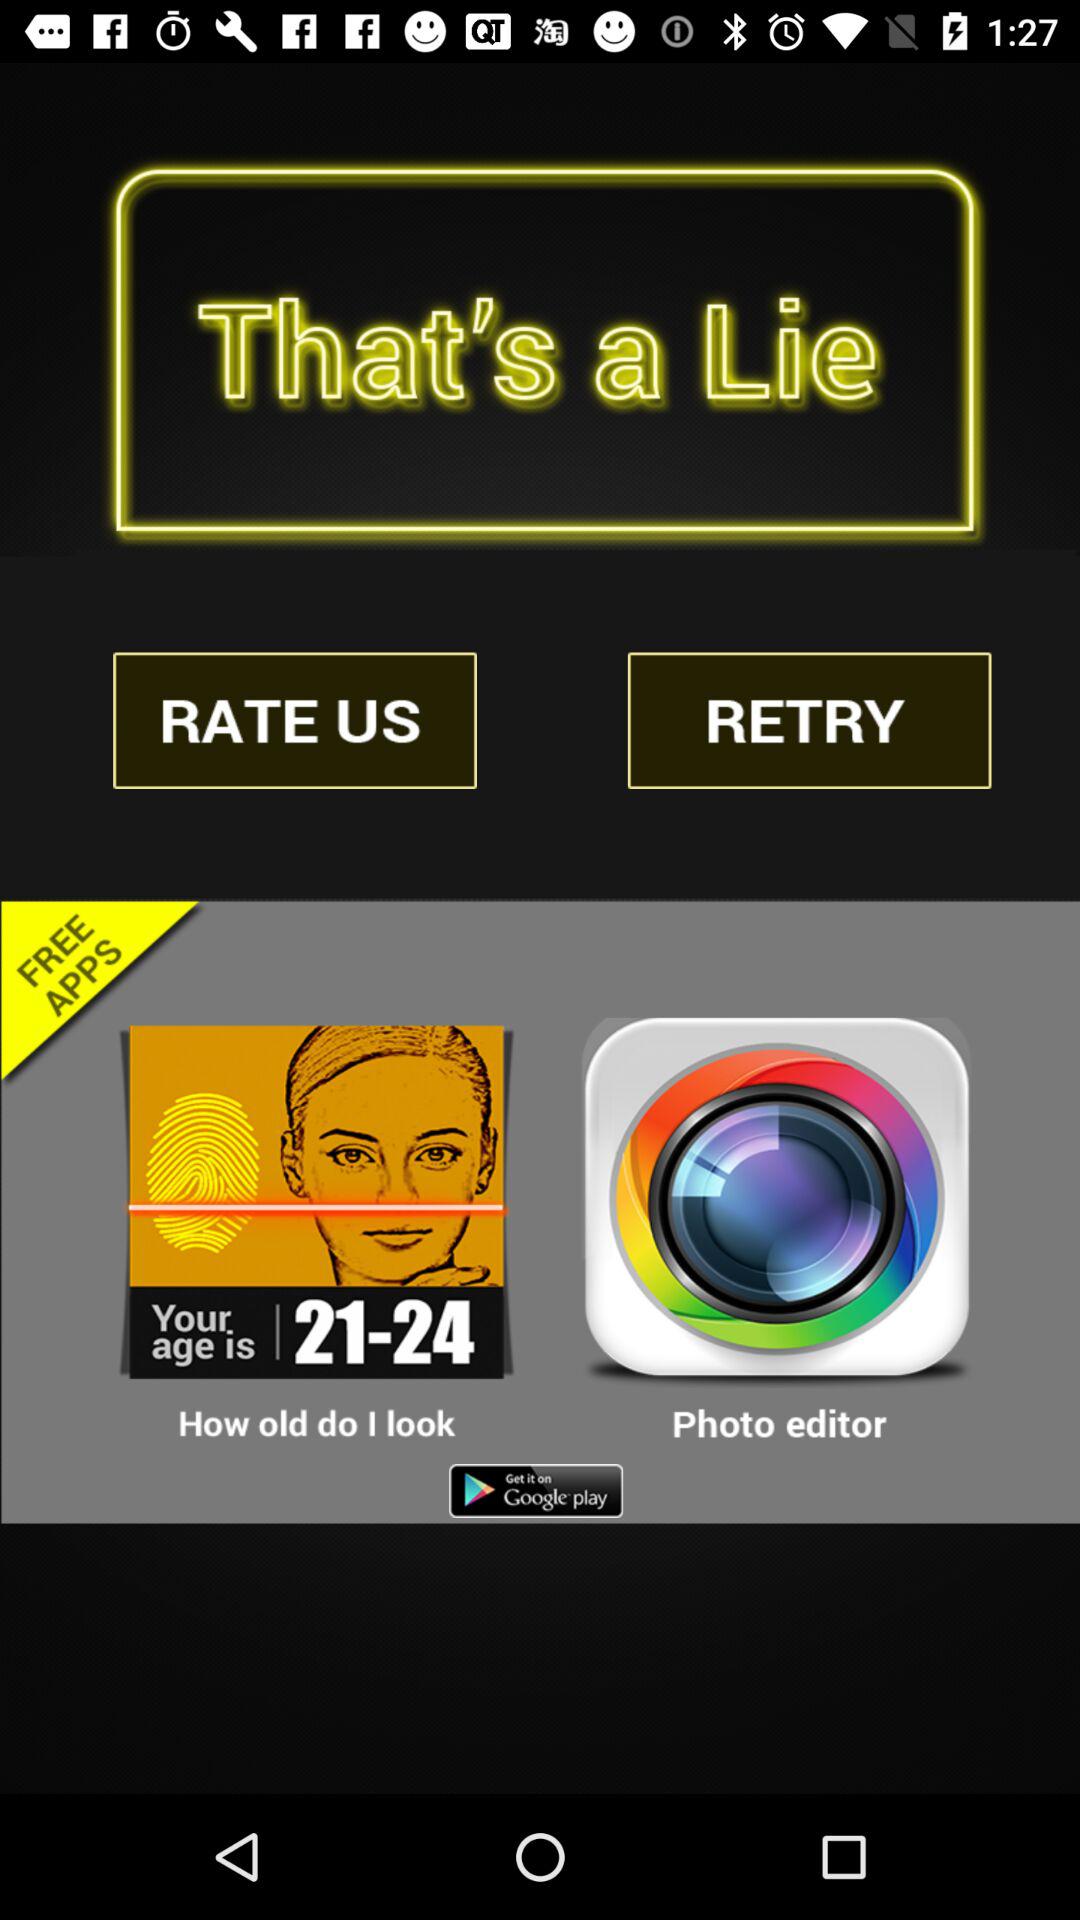 This screenshot has width=1080, height=1920. I want to click on download the 'how old do i look app, so click(317, 1231).